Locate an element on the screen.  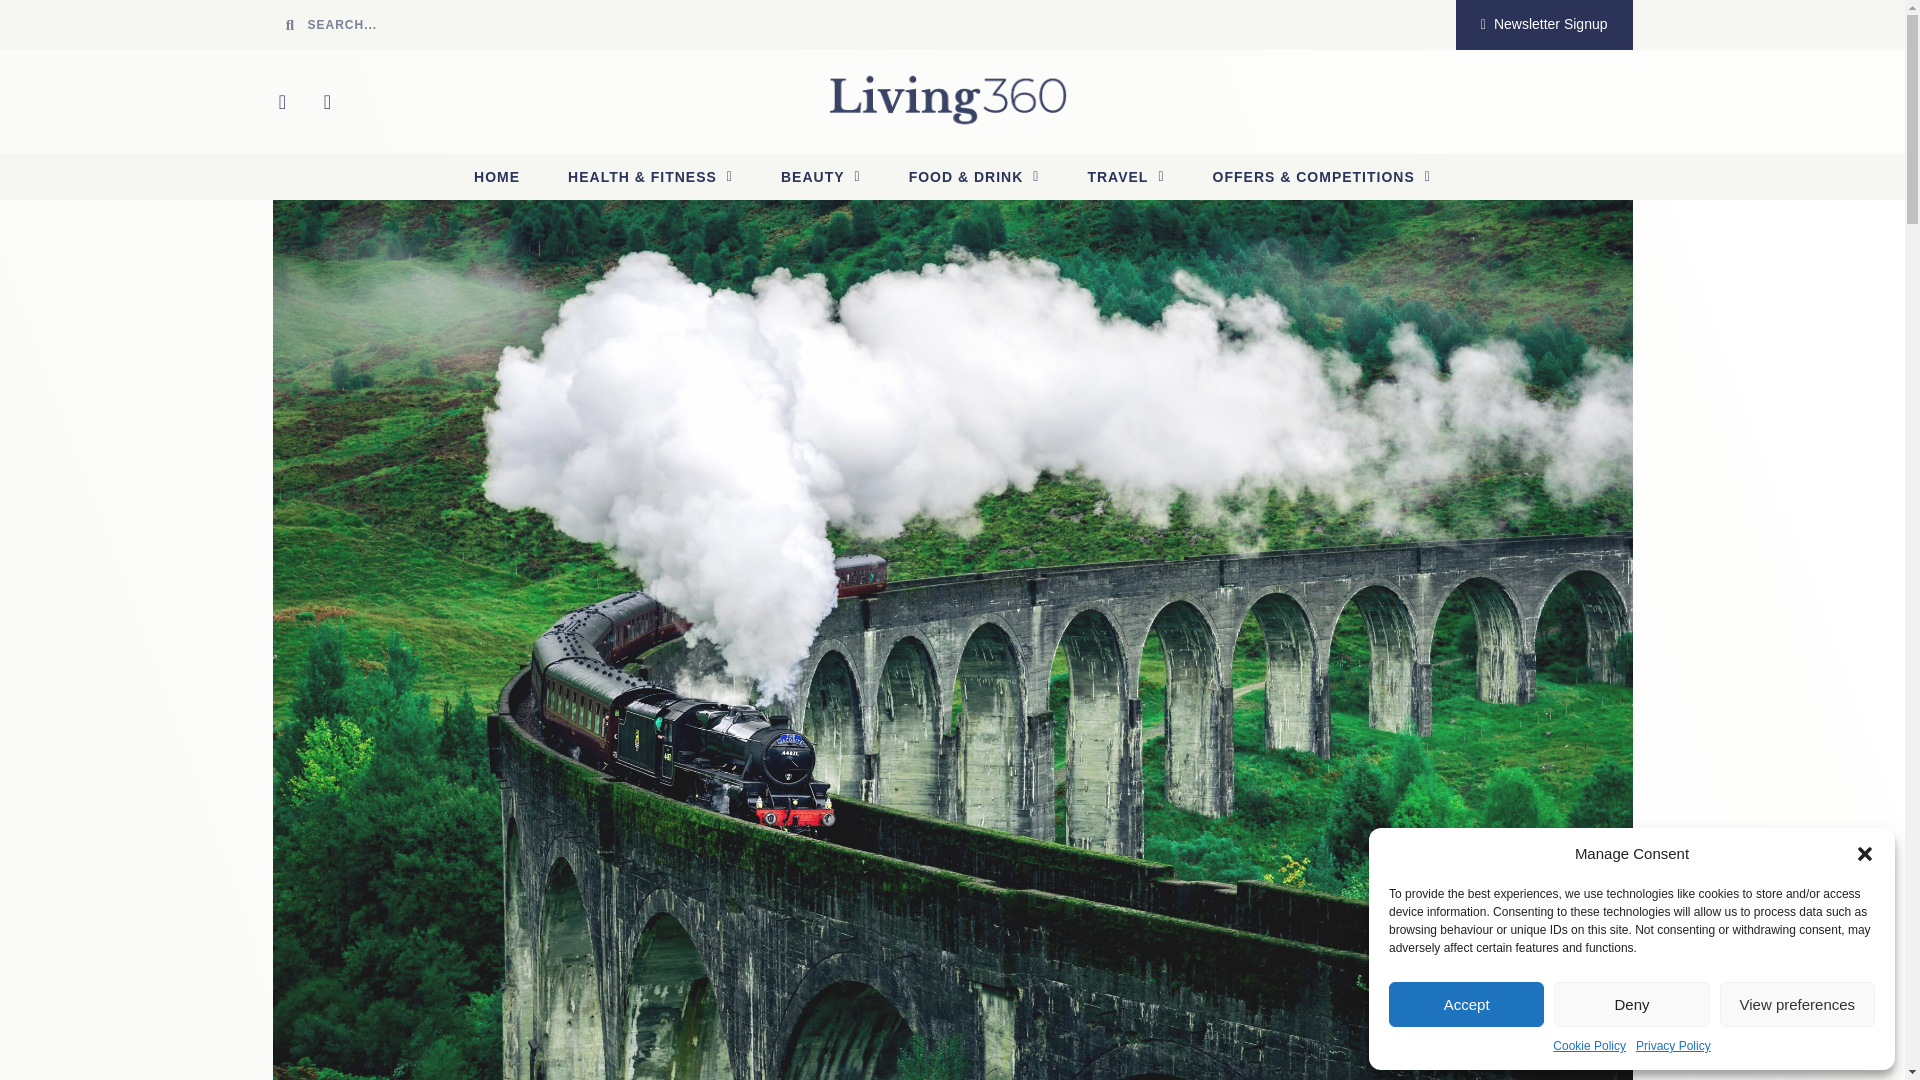
Accept is located at coordinates (1466, 1004).